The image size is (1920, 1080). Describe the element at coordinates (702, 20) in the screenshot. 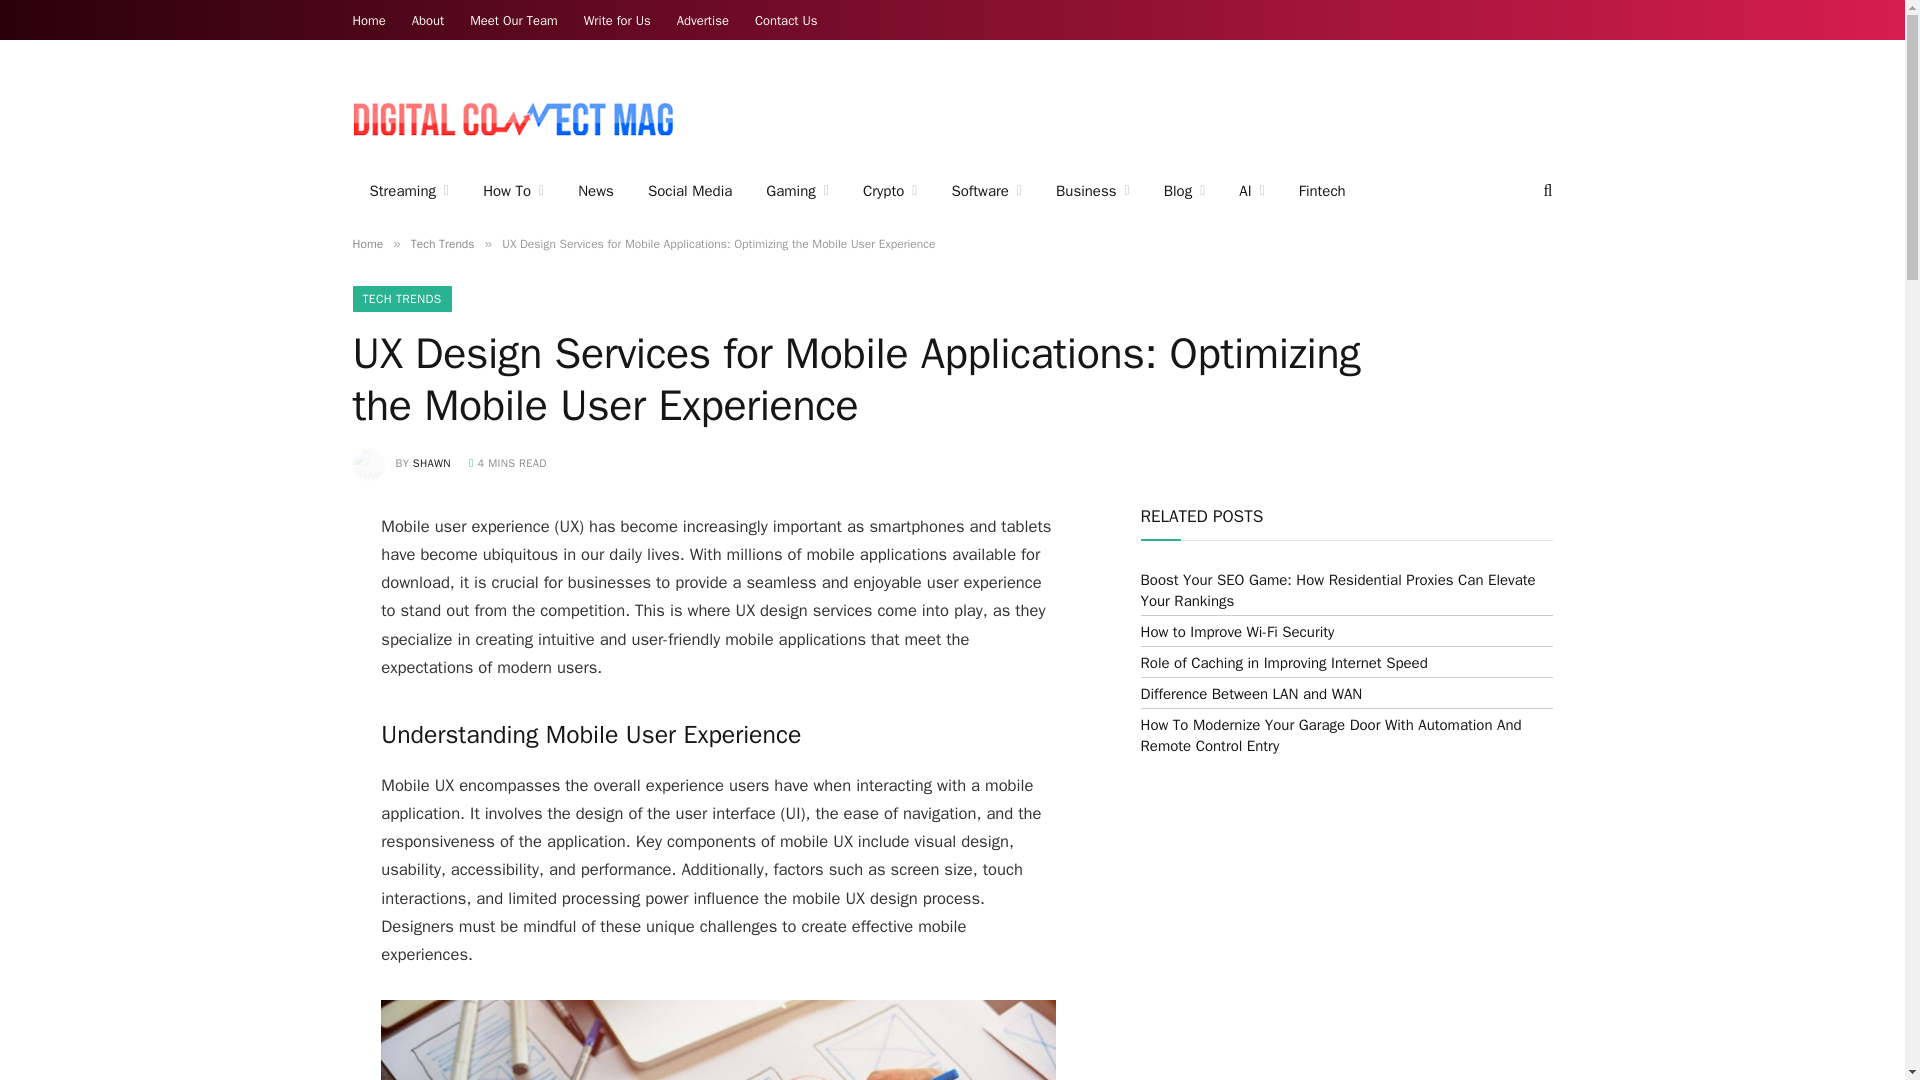

I see `Advertise` at that location.